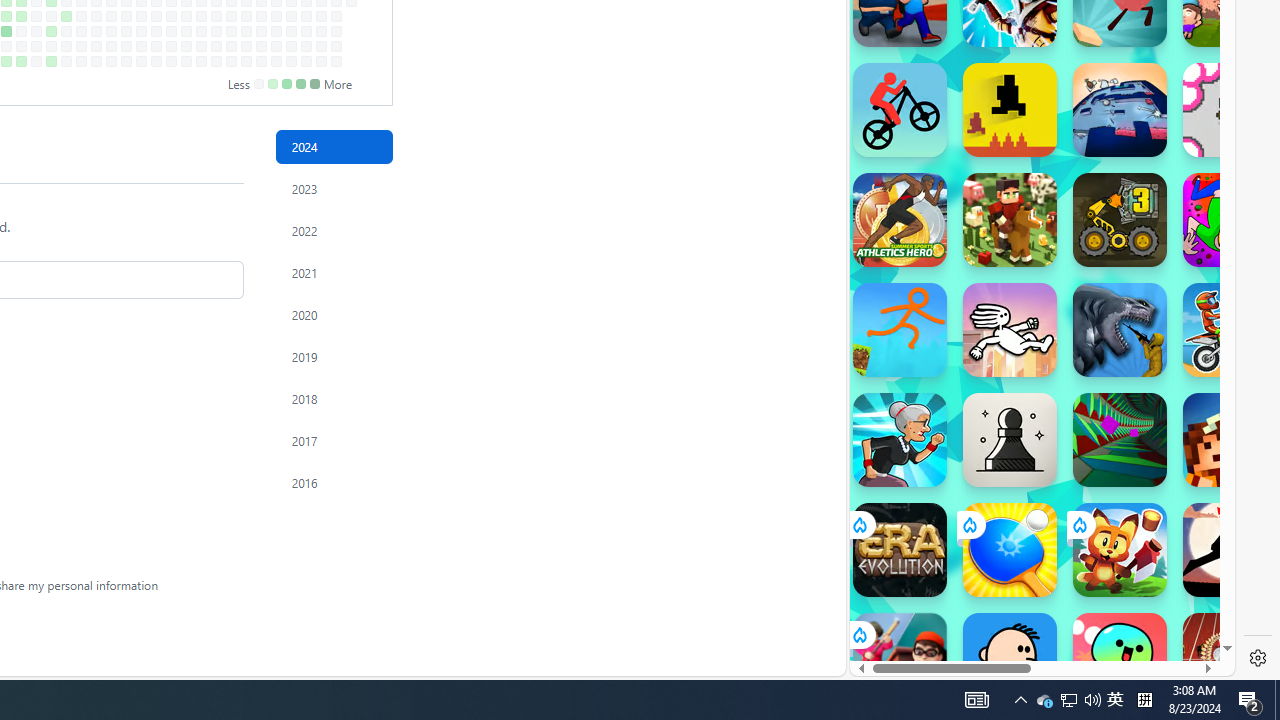 The height and width of the screenshot is (720, 1280). What do you see at coordinates (96, 61) in the screenshot?
I see `No contributions on September 7th.` at bounding box center [96, 61].